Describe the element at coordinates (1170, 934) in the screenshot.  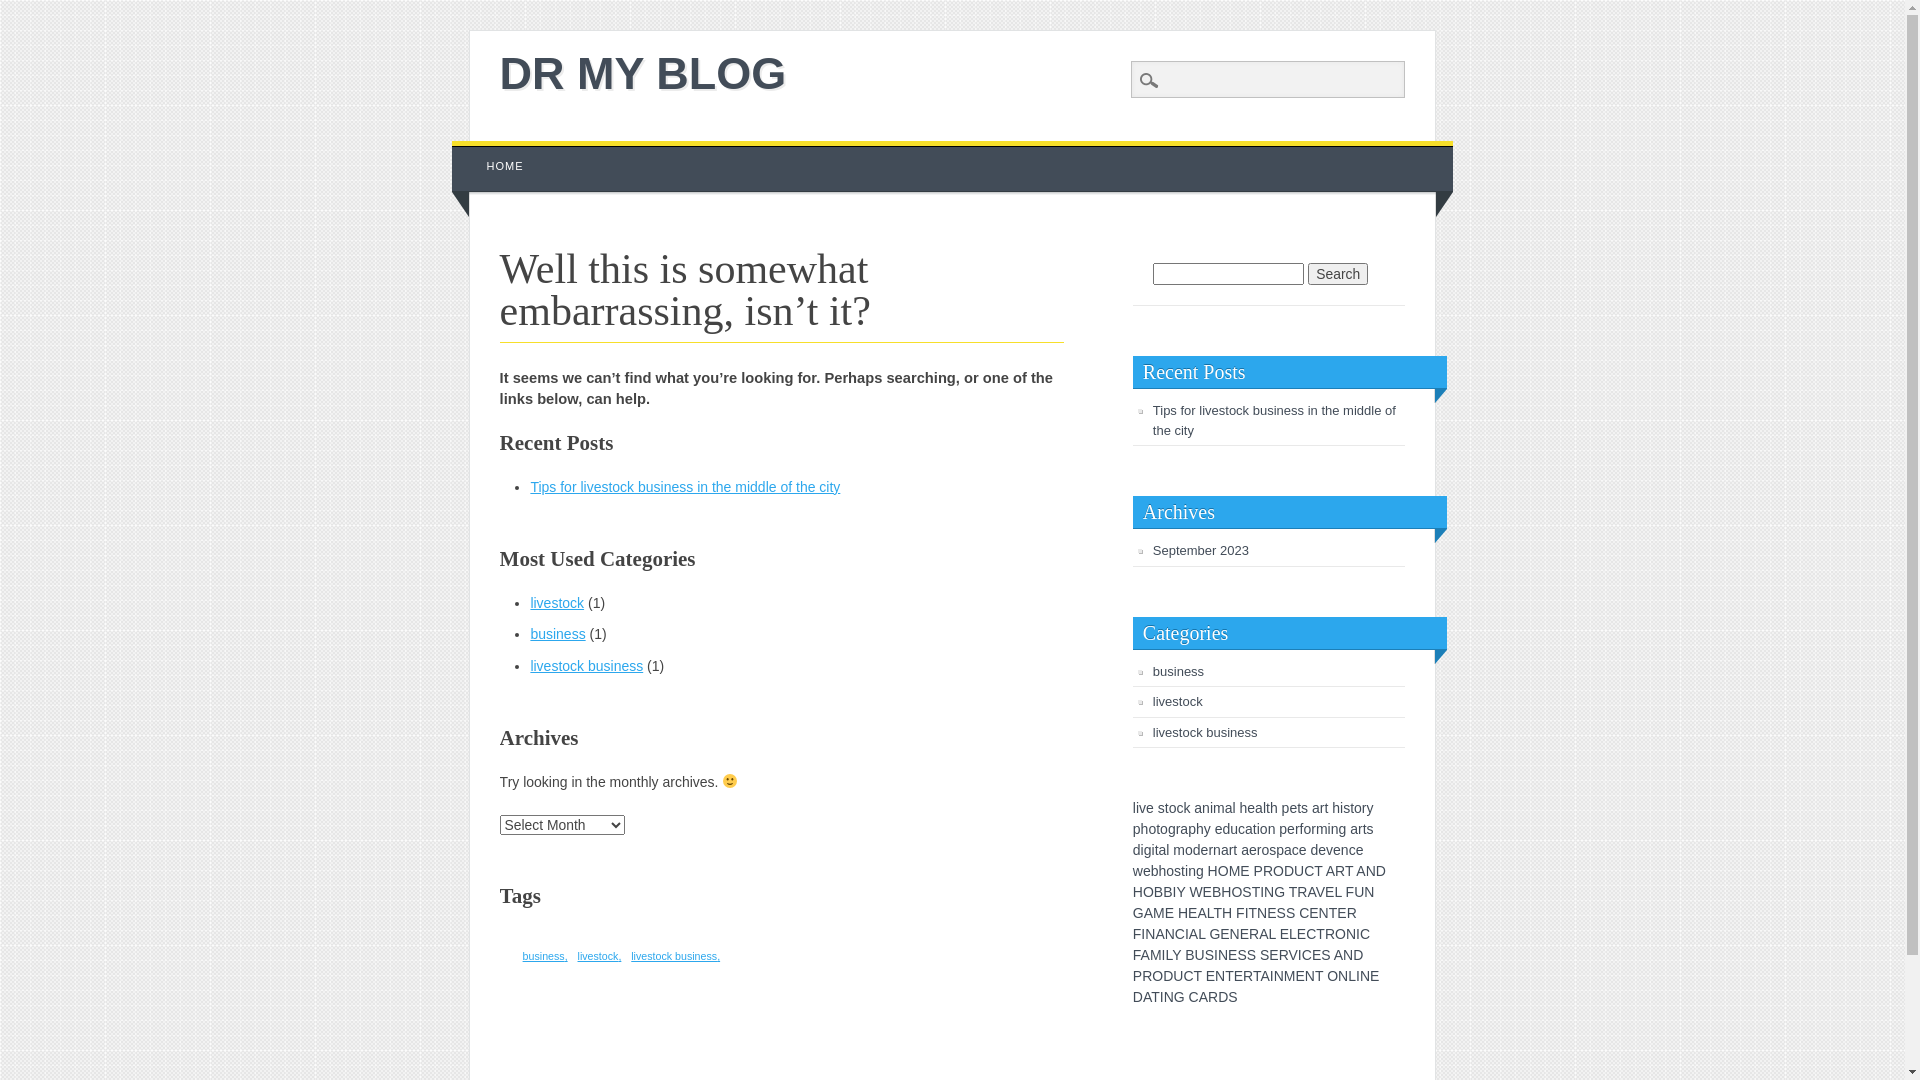
I see `N` at that location.